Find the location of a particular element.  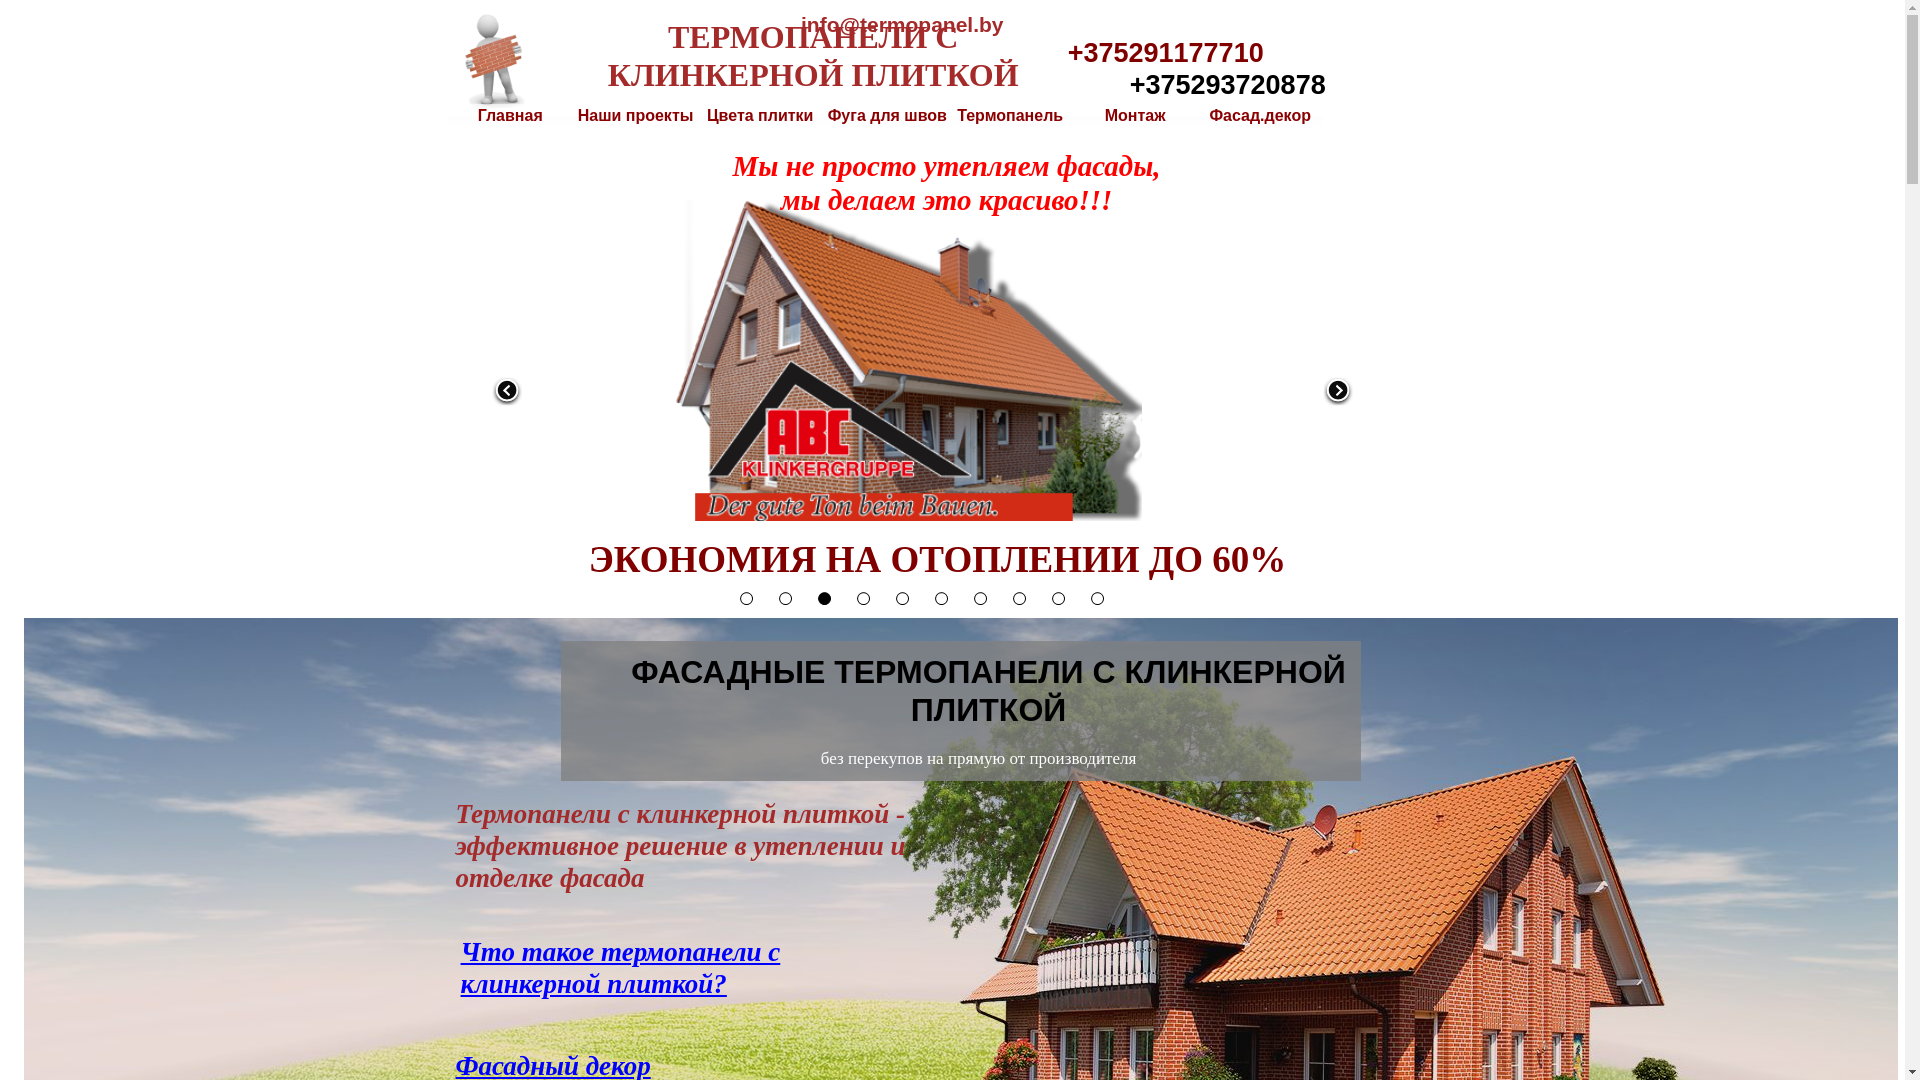

+375291177710 is located at coordinates (1166, 53).